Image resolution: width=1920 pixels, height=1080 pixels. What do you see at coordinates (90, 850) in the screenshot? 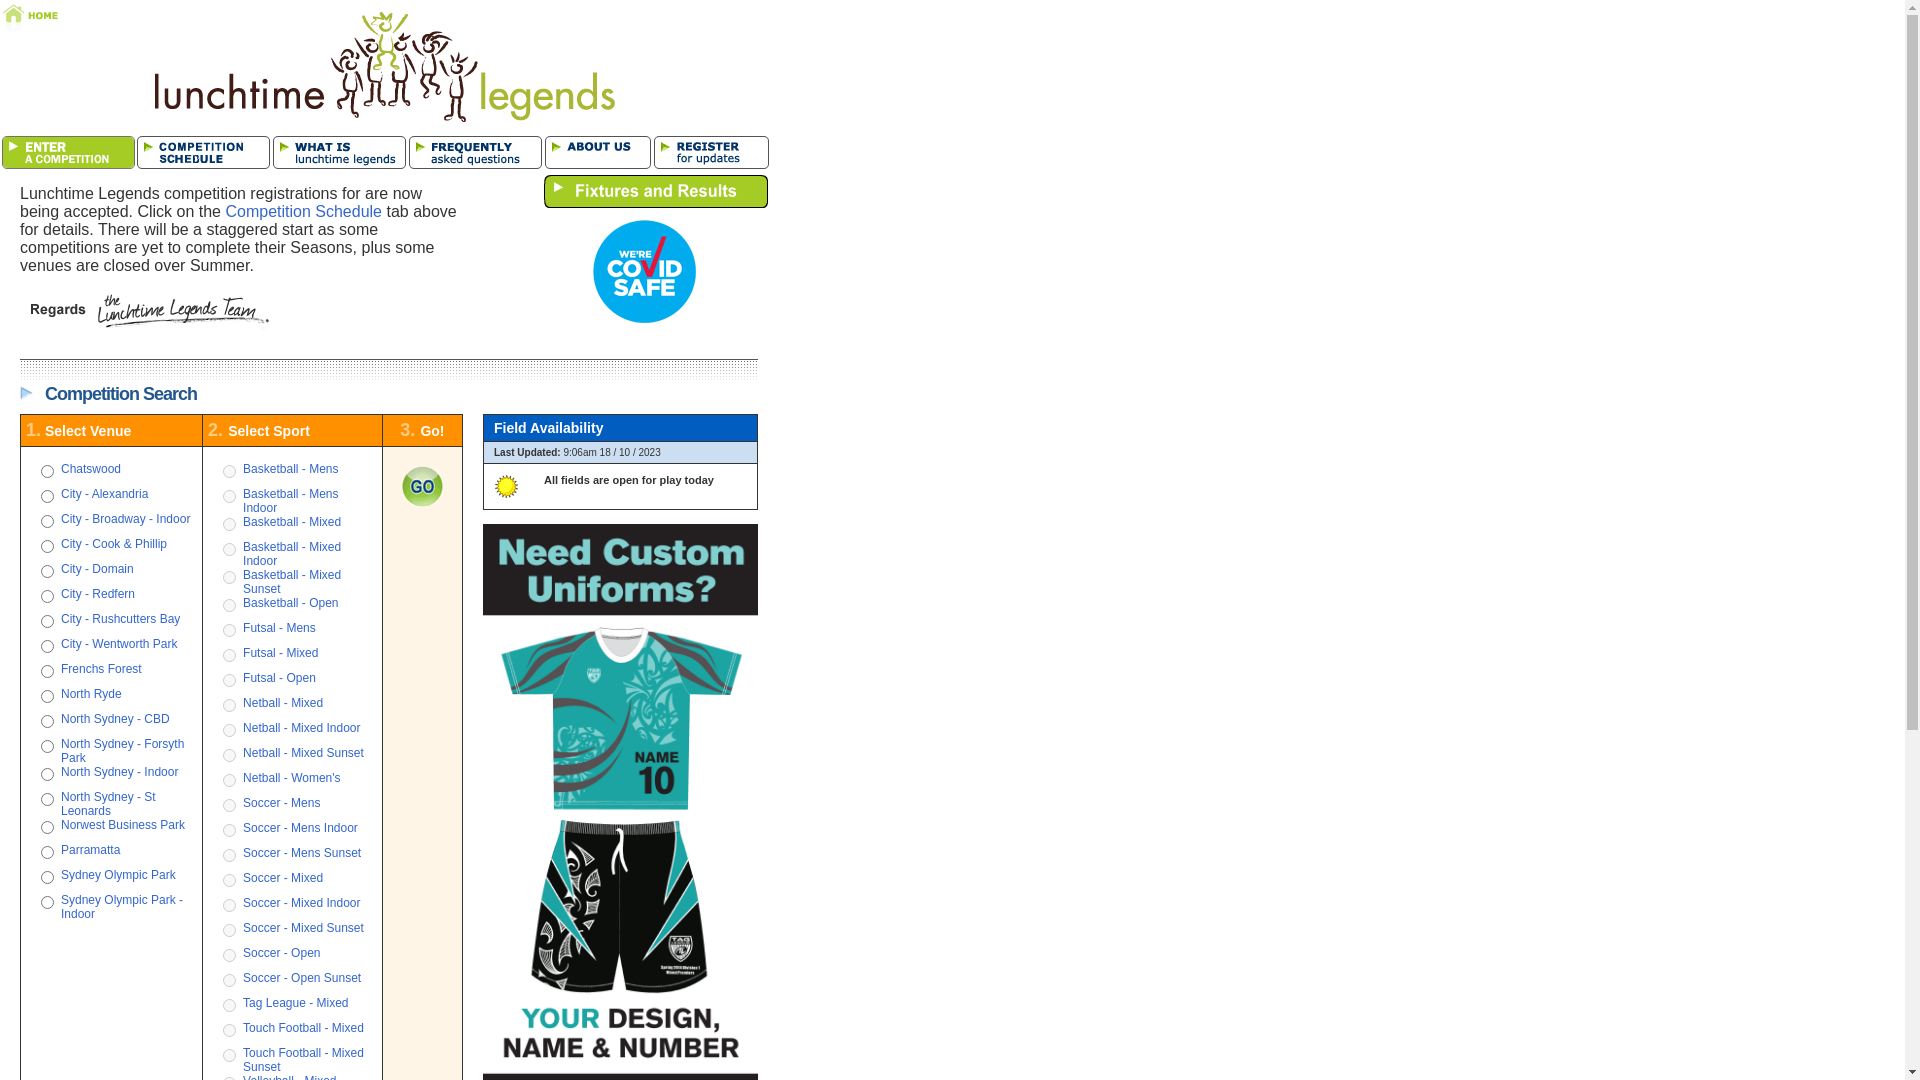
I see `Parramatta` at bounding box center [90, 850].